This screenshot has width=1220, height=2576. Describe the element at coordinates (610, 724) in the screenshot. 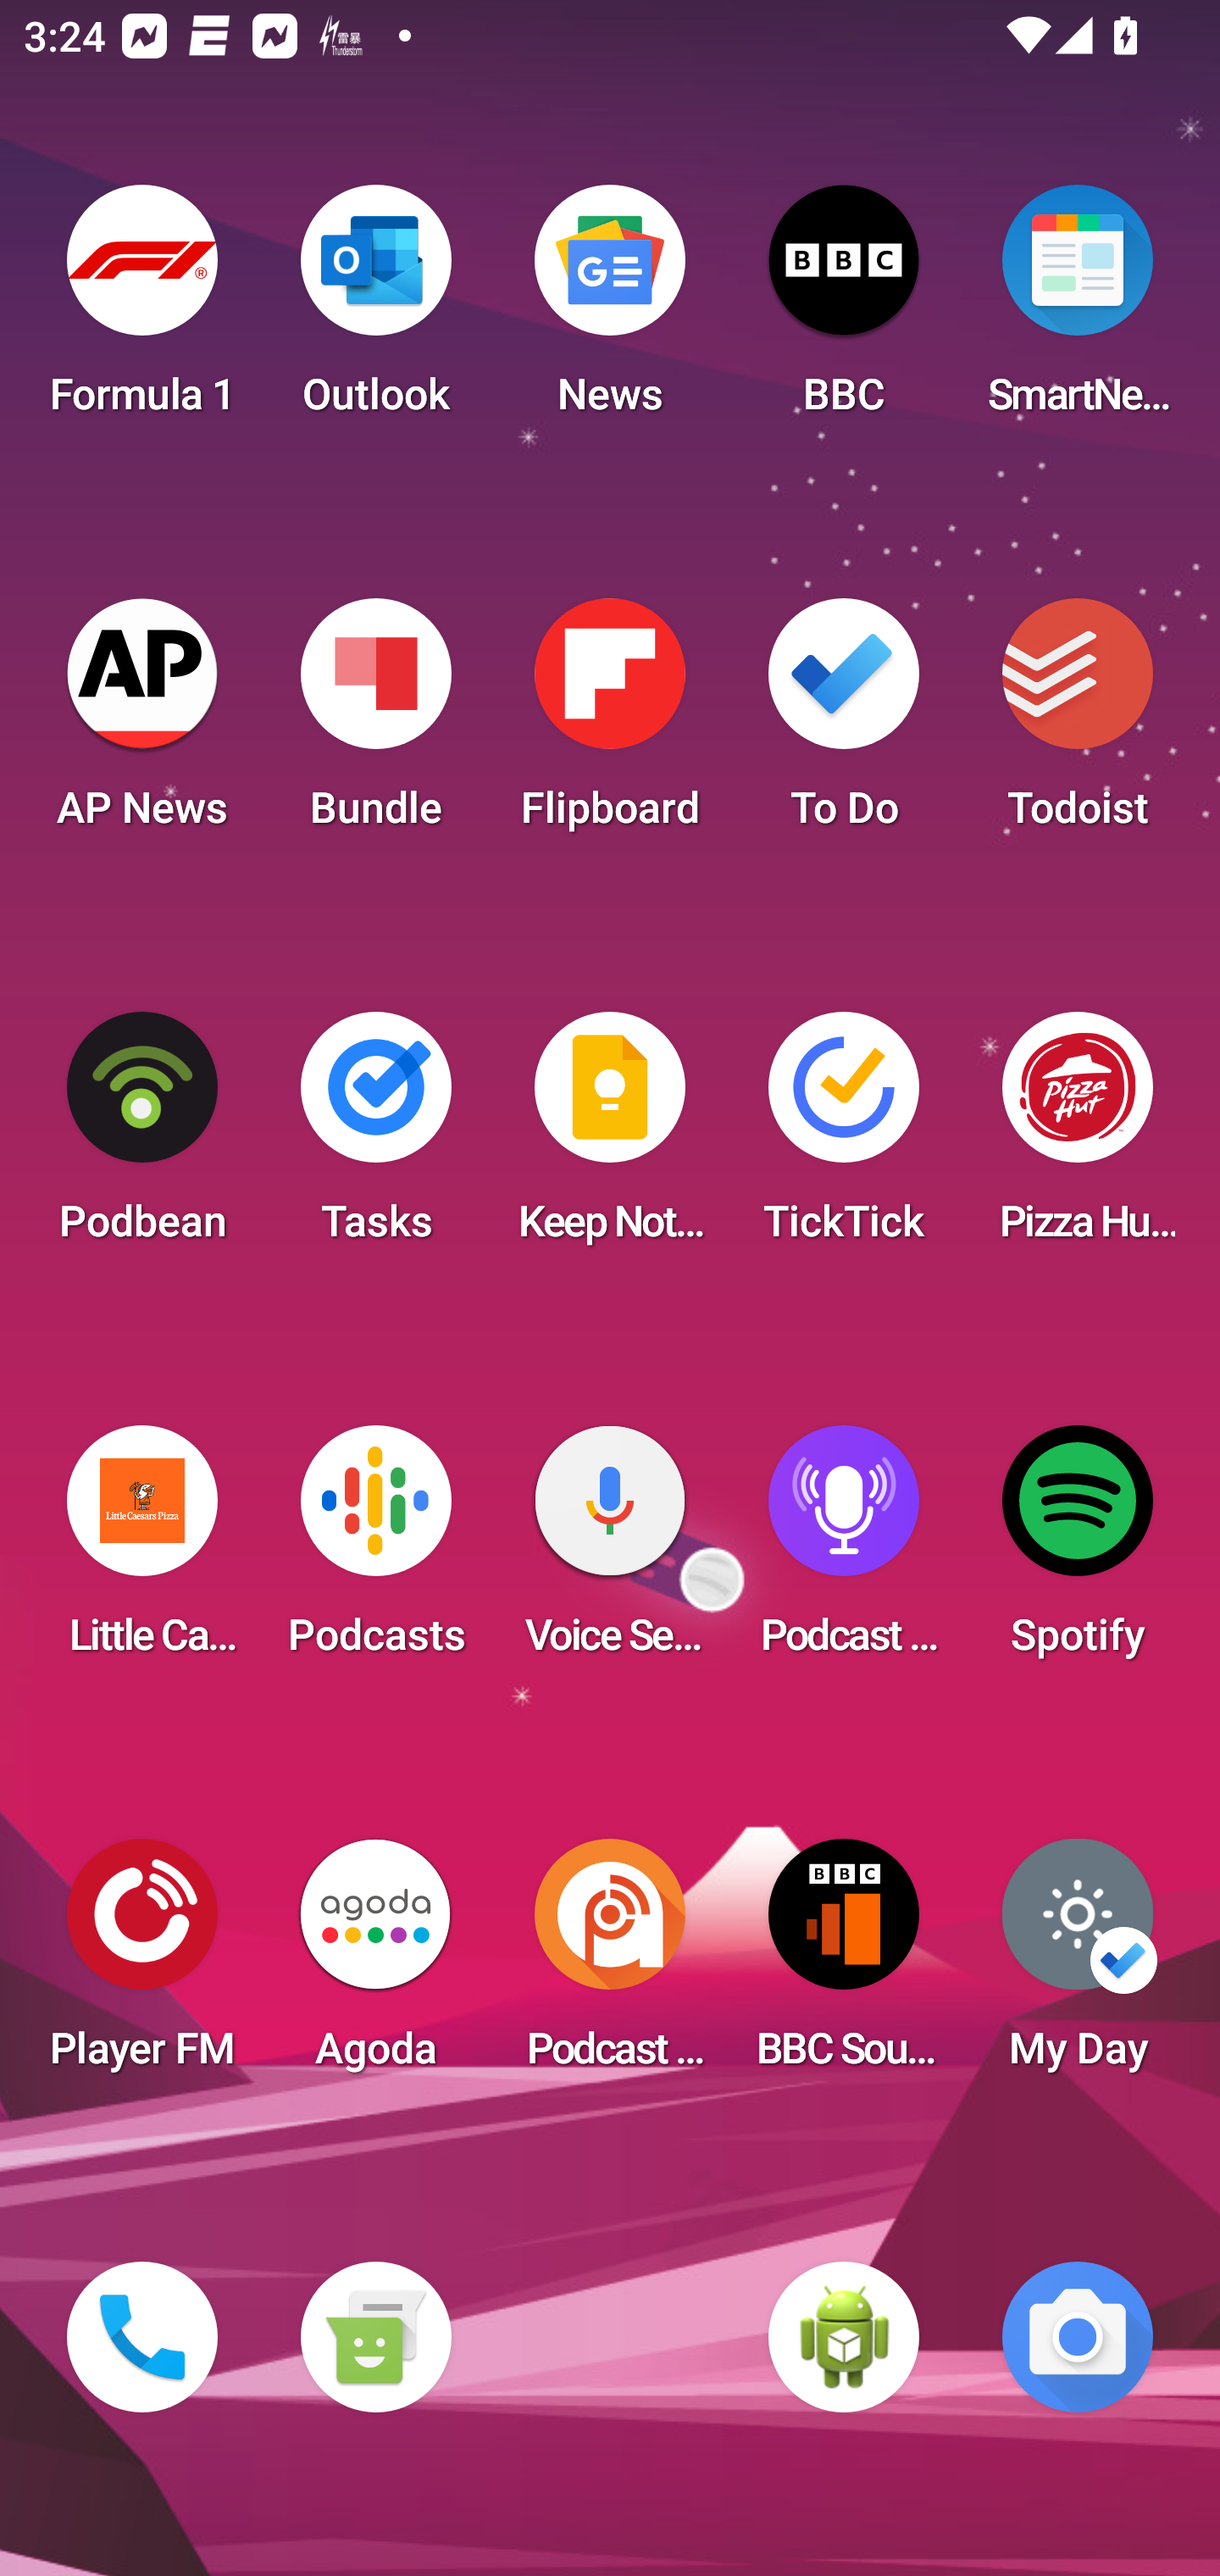

I see `Flipboard` at that location.